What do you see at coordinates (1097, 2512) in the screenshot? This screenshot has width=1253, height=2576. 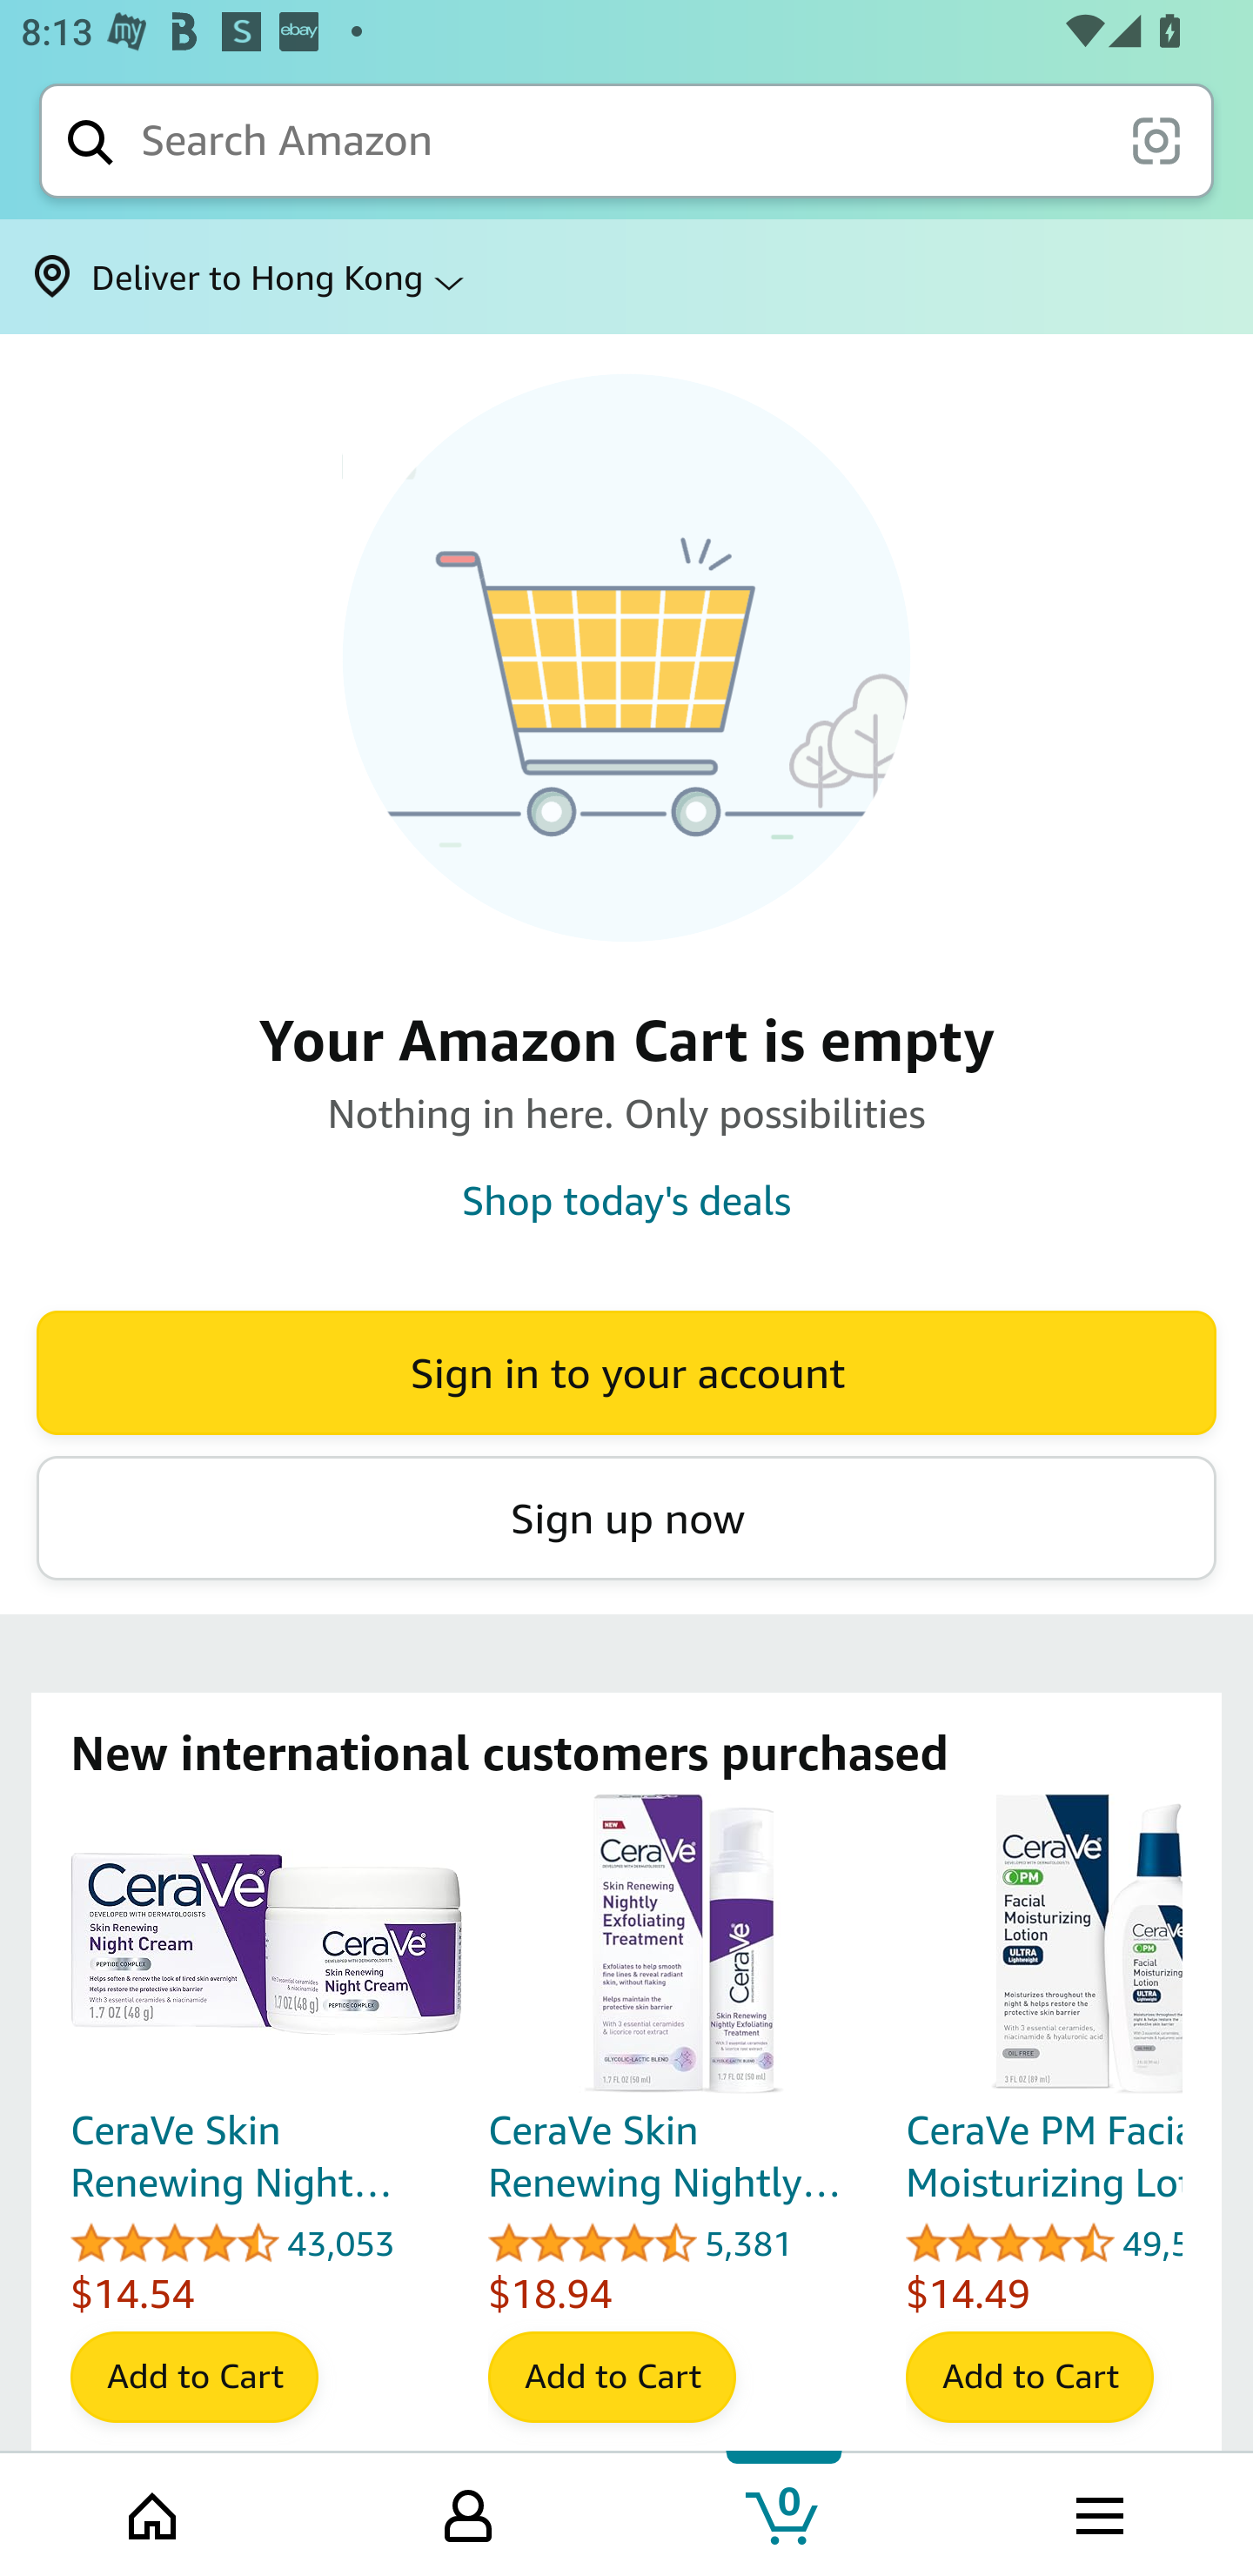 I see `Browse menu Tab 4 of 4` at bounding box center [1097, 2512].